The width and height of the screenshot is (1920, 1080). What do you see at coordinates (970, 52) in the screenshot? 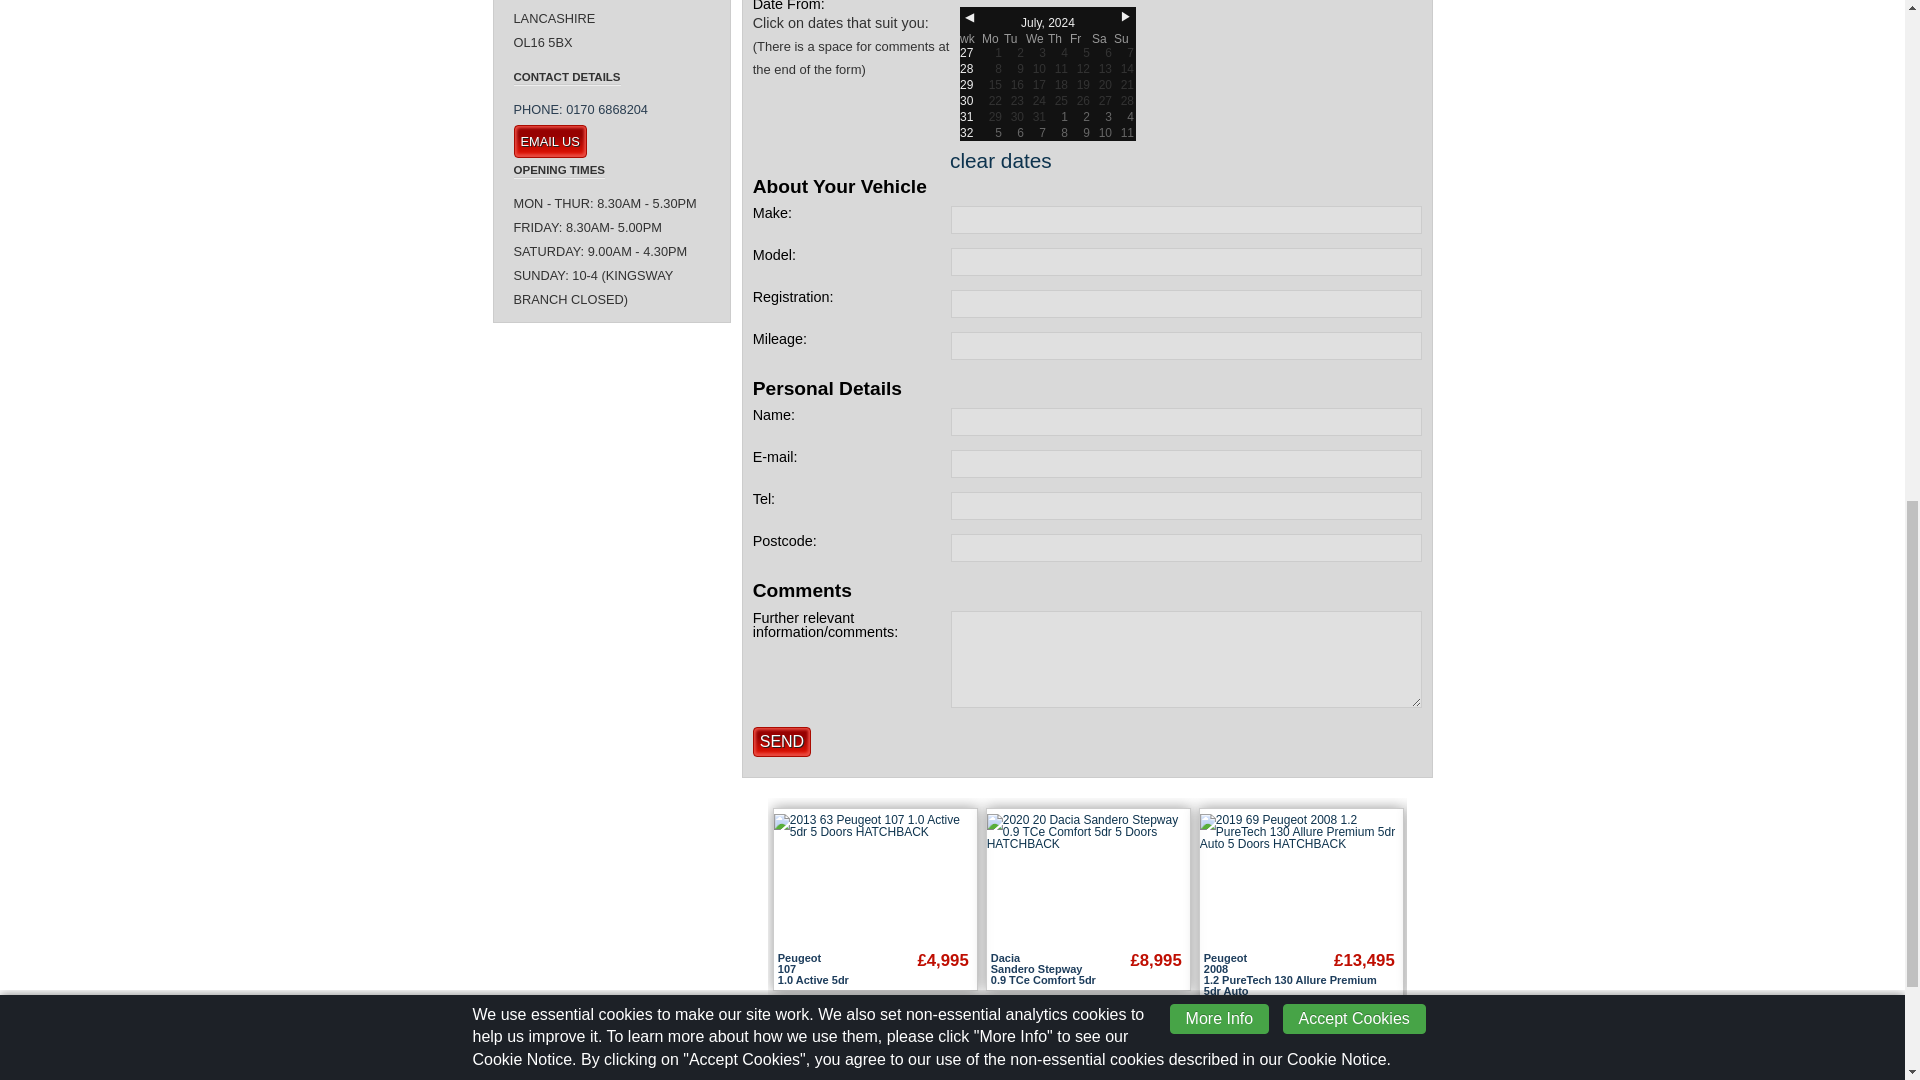
I see `27` at bounding box center [970, 52].